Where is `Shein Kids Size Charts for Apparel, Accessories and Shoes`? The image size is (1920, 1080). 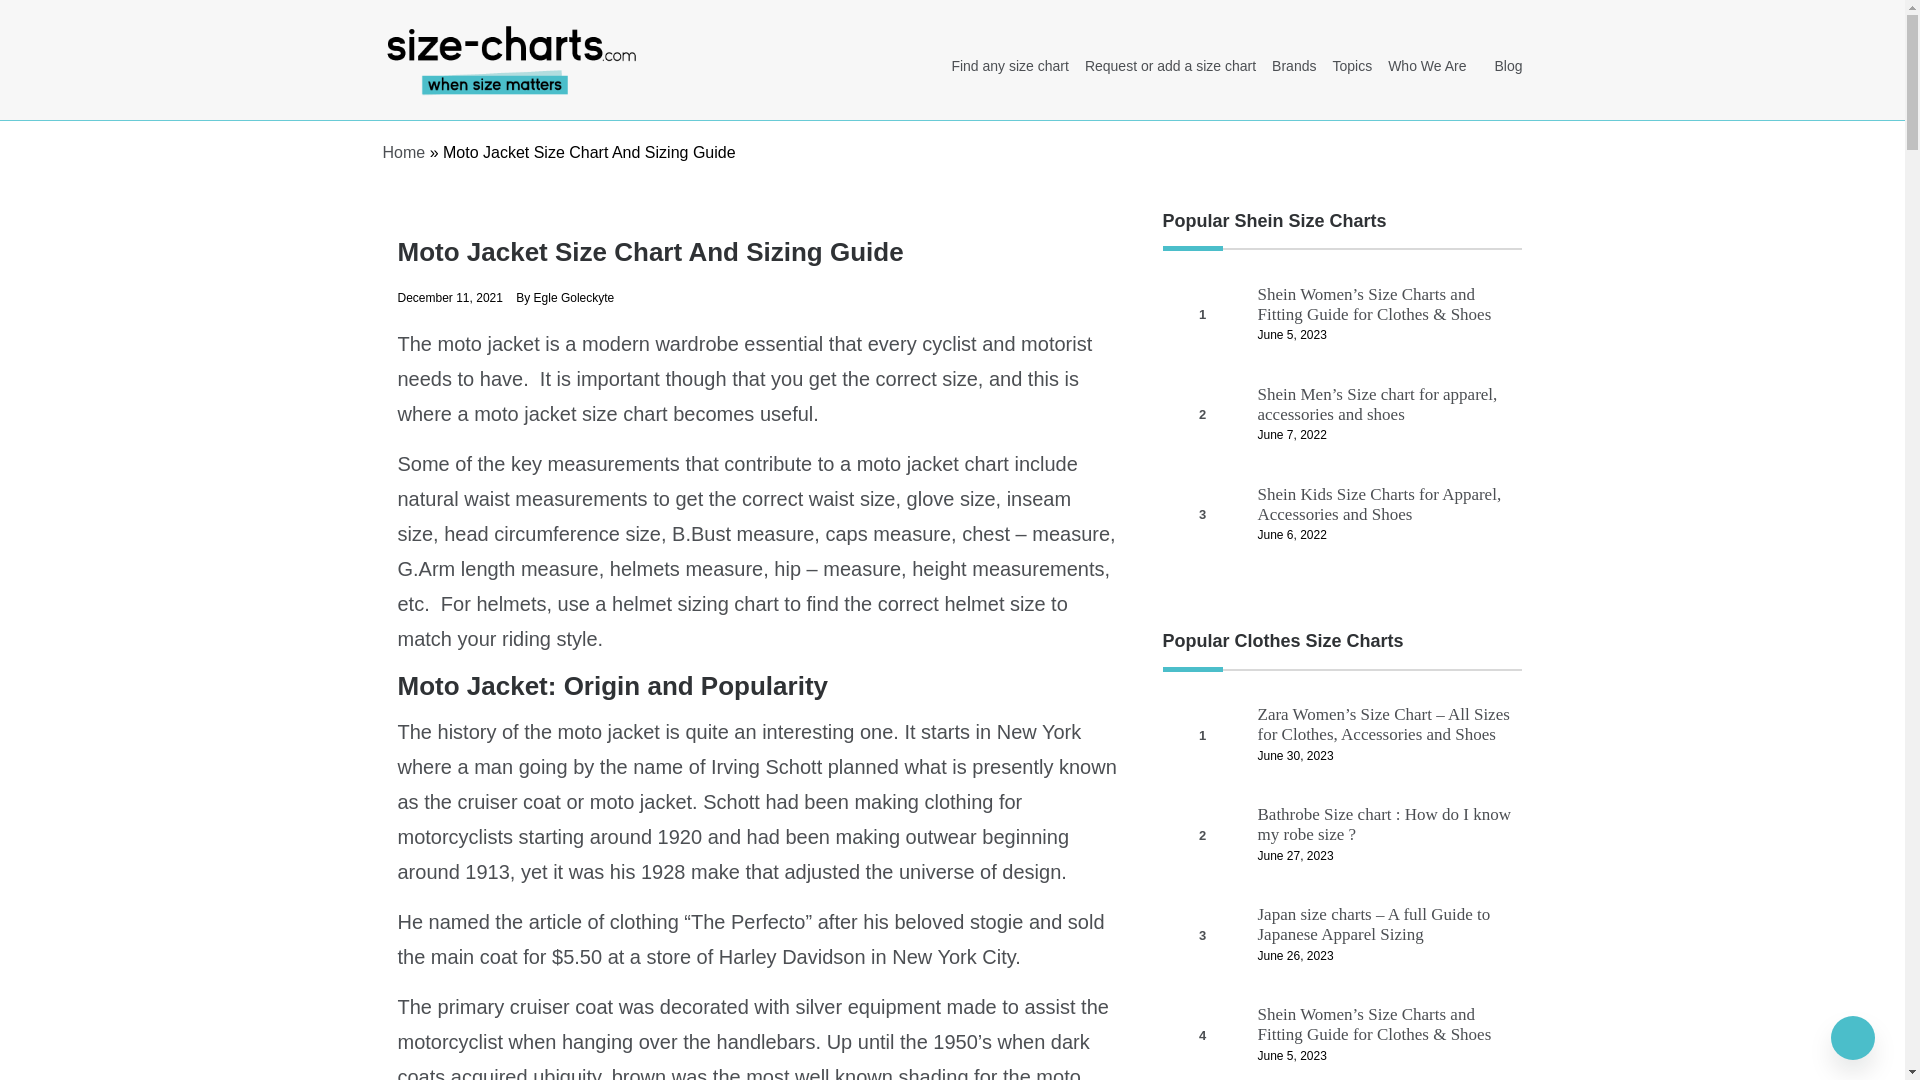
Shein Kids Size Charts for Apparel, Accessories and Shoes is located at coordinates (1379, 504).